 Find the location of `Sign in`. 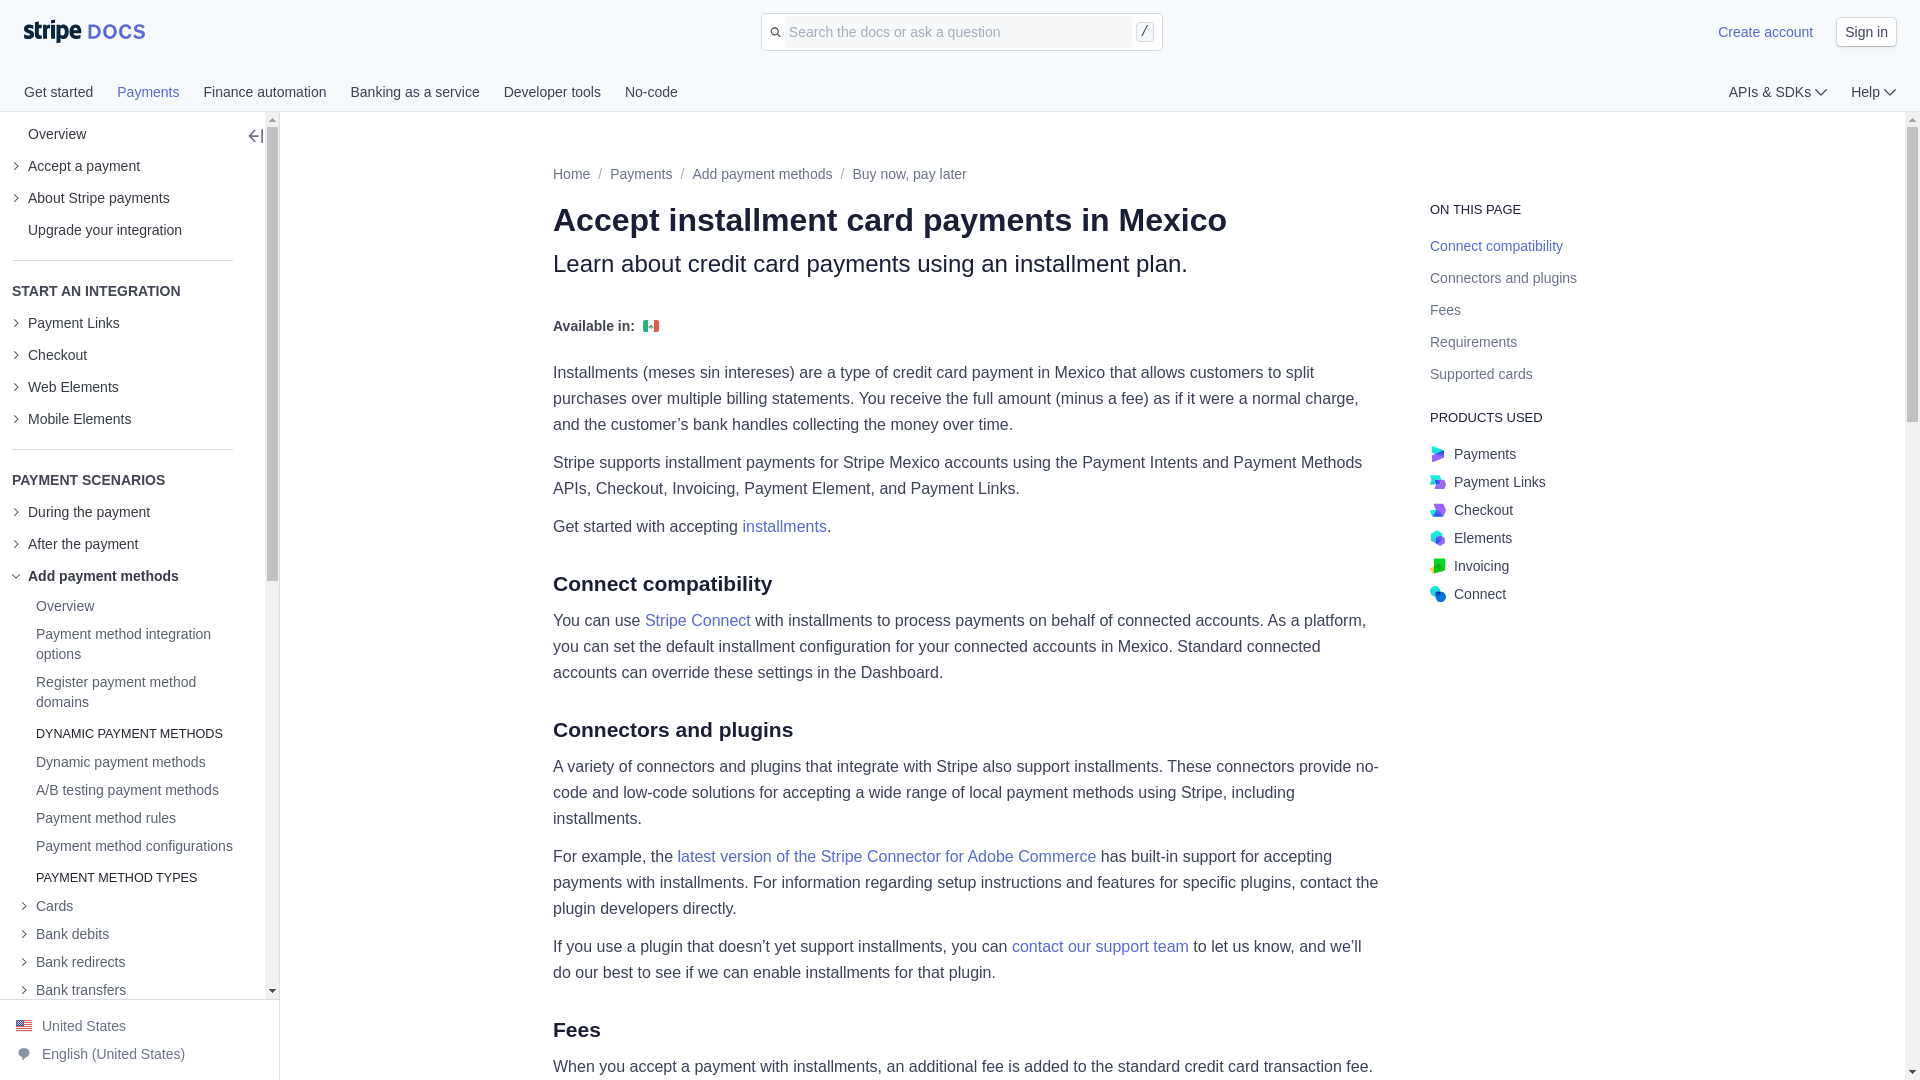

Sign in is located at coordinates (1866, 32).